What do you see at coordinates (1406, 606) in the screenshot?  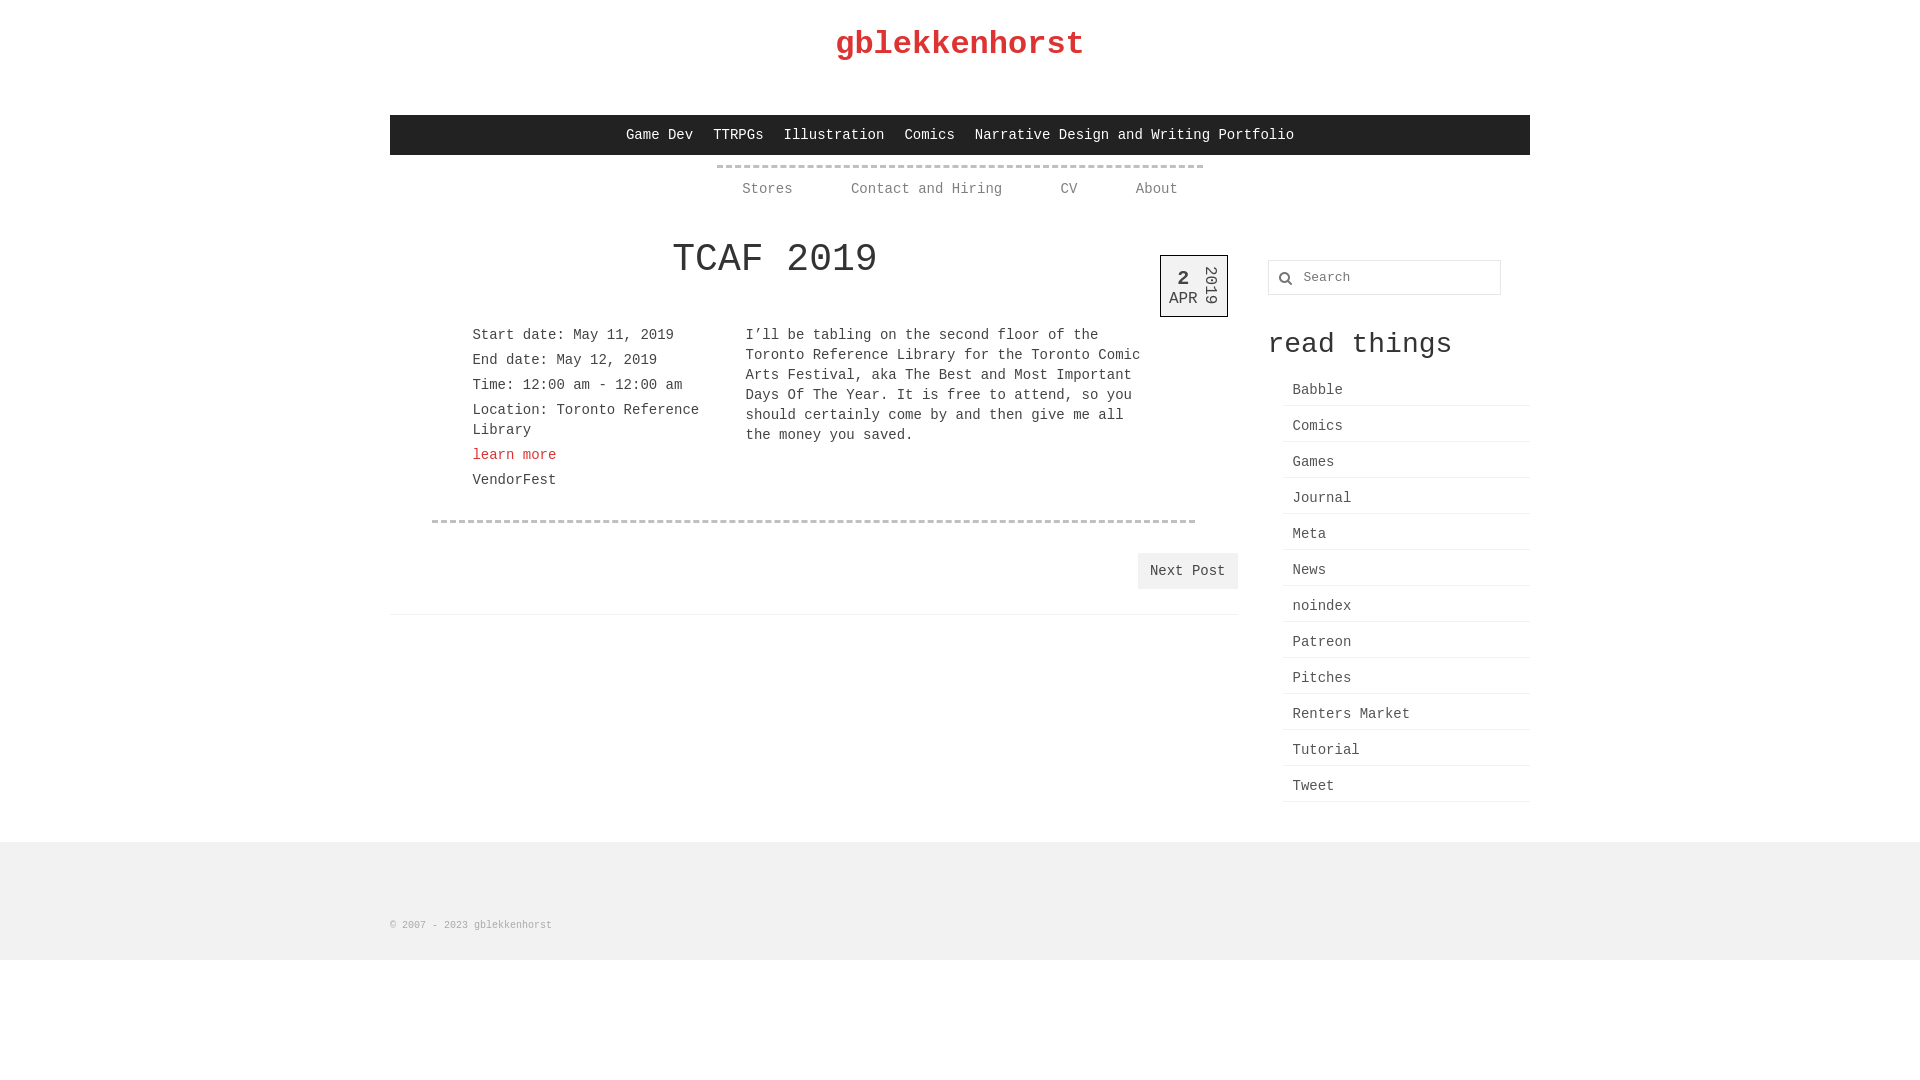 I see `noindex` at bounding box center [1406, 606].